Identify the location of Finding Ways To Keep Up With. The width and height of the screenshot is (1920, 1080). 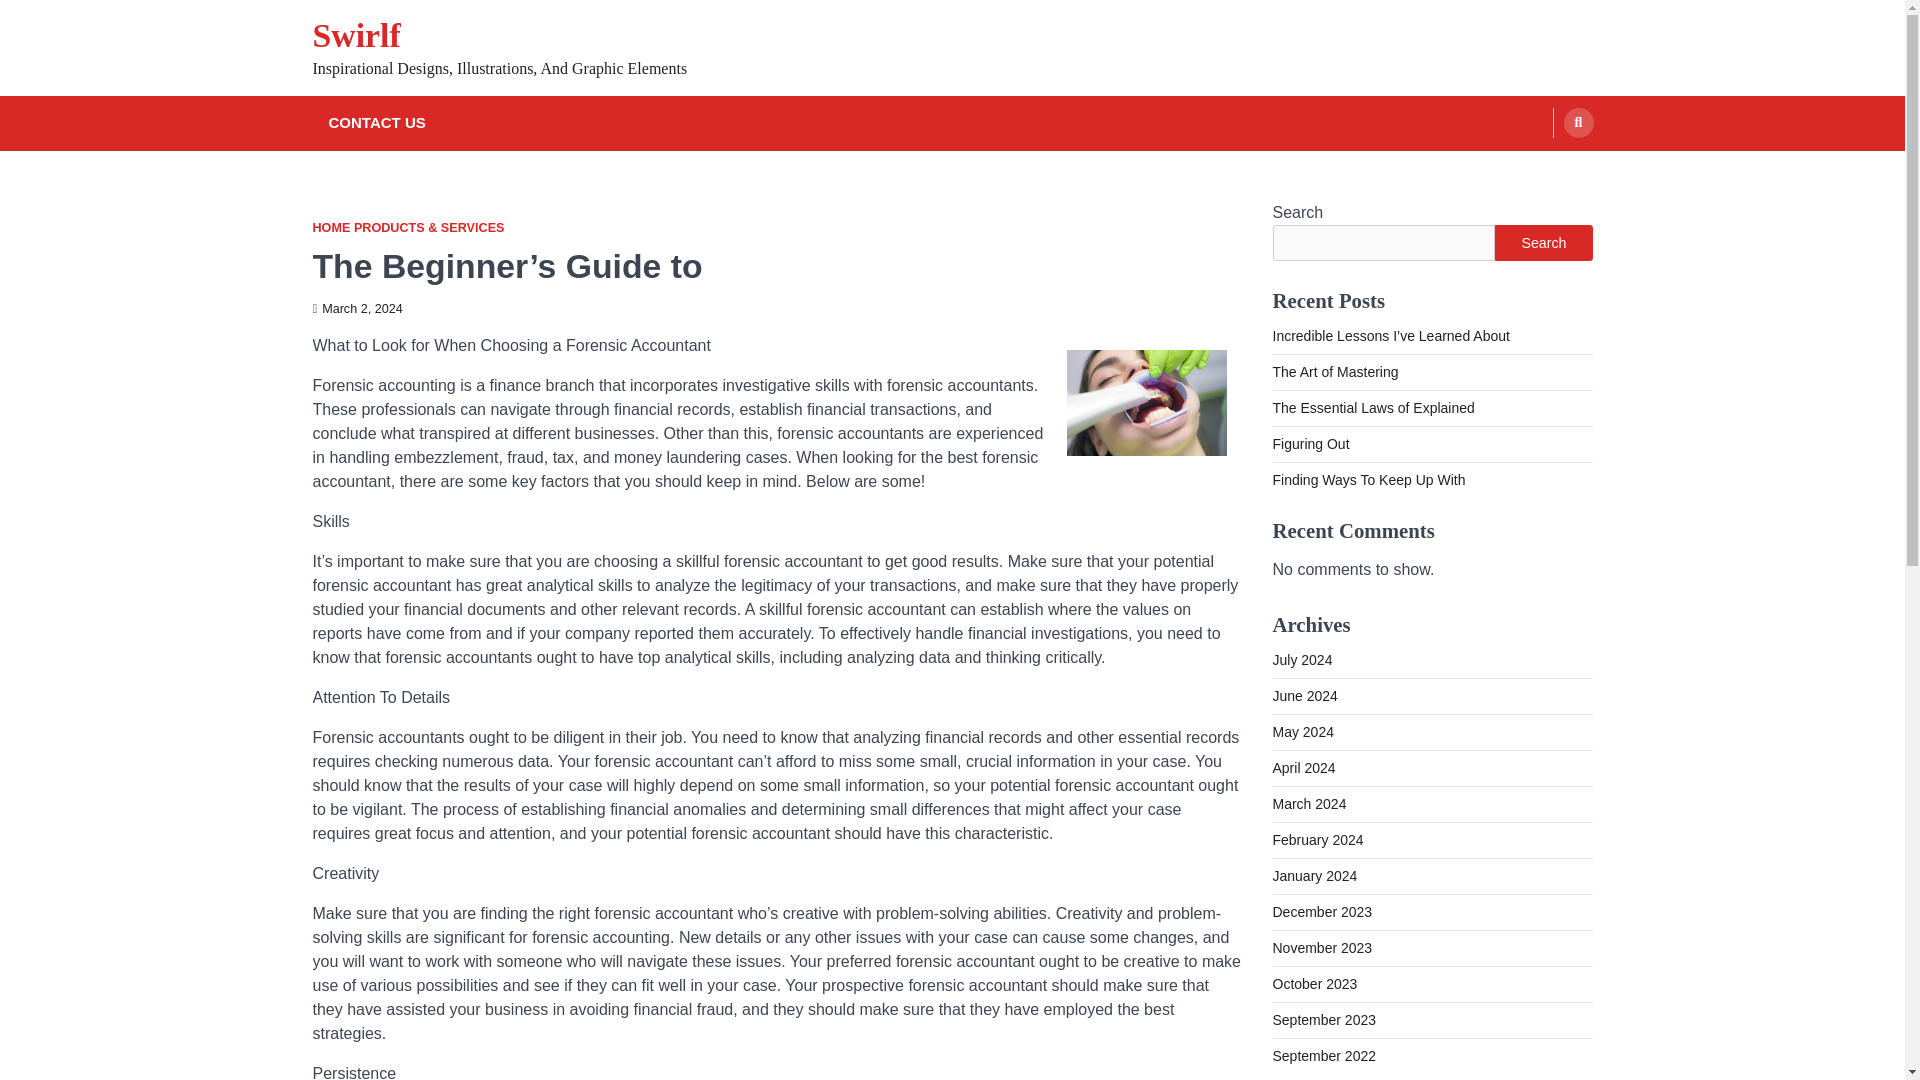
(1368, 480).